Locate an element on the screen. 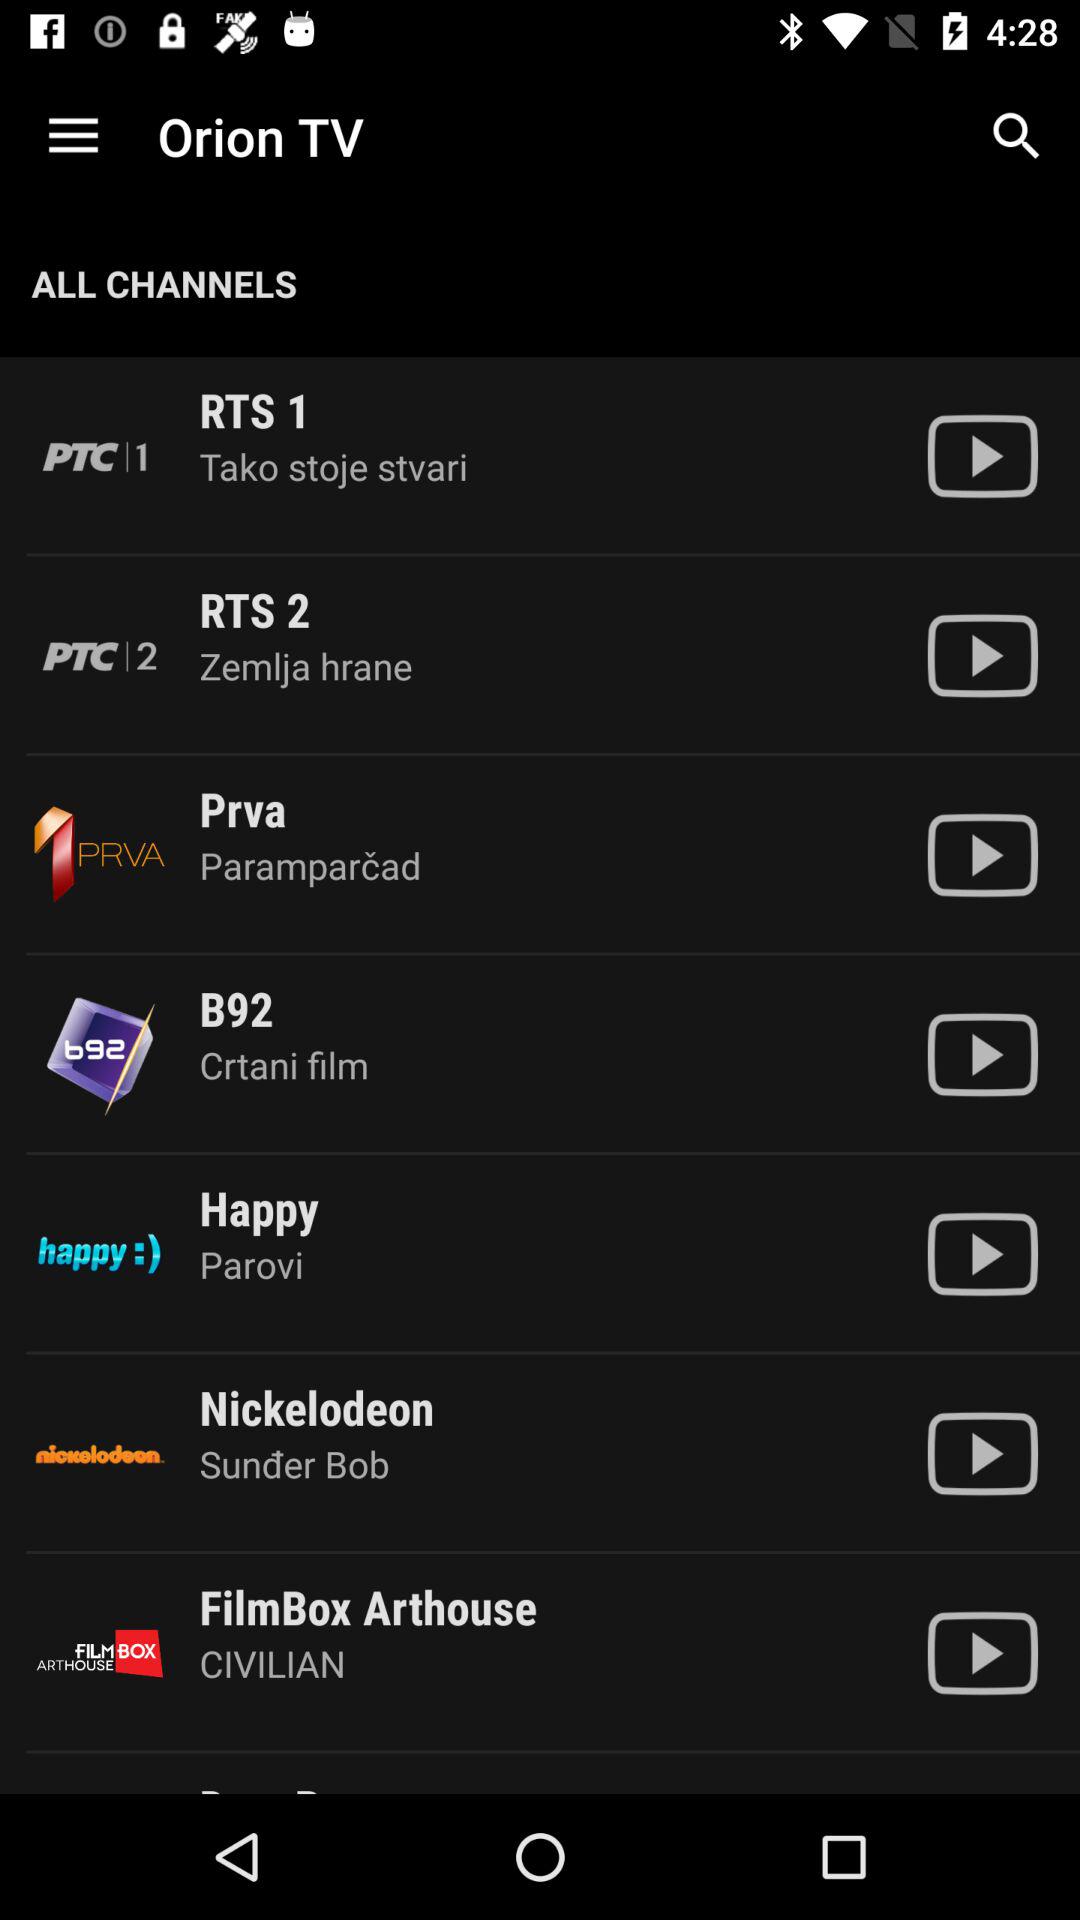  play channel is located at coordinates (982, 456).